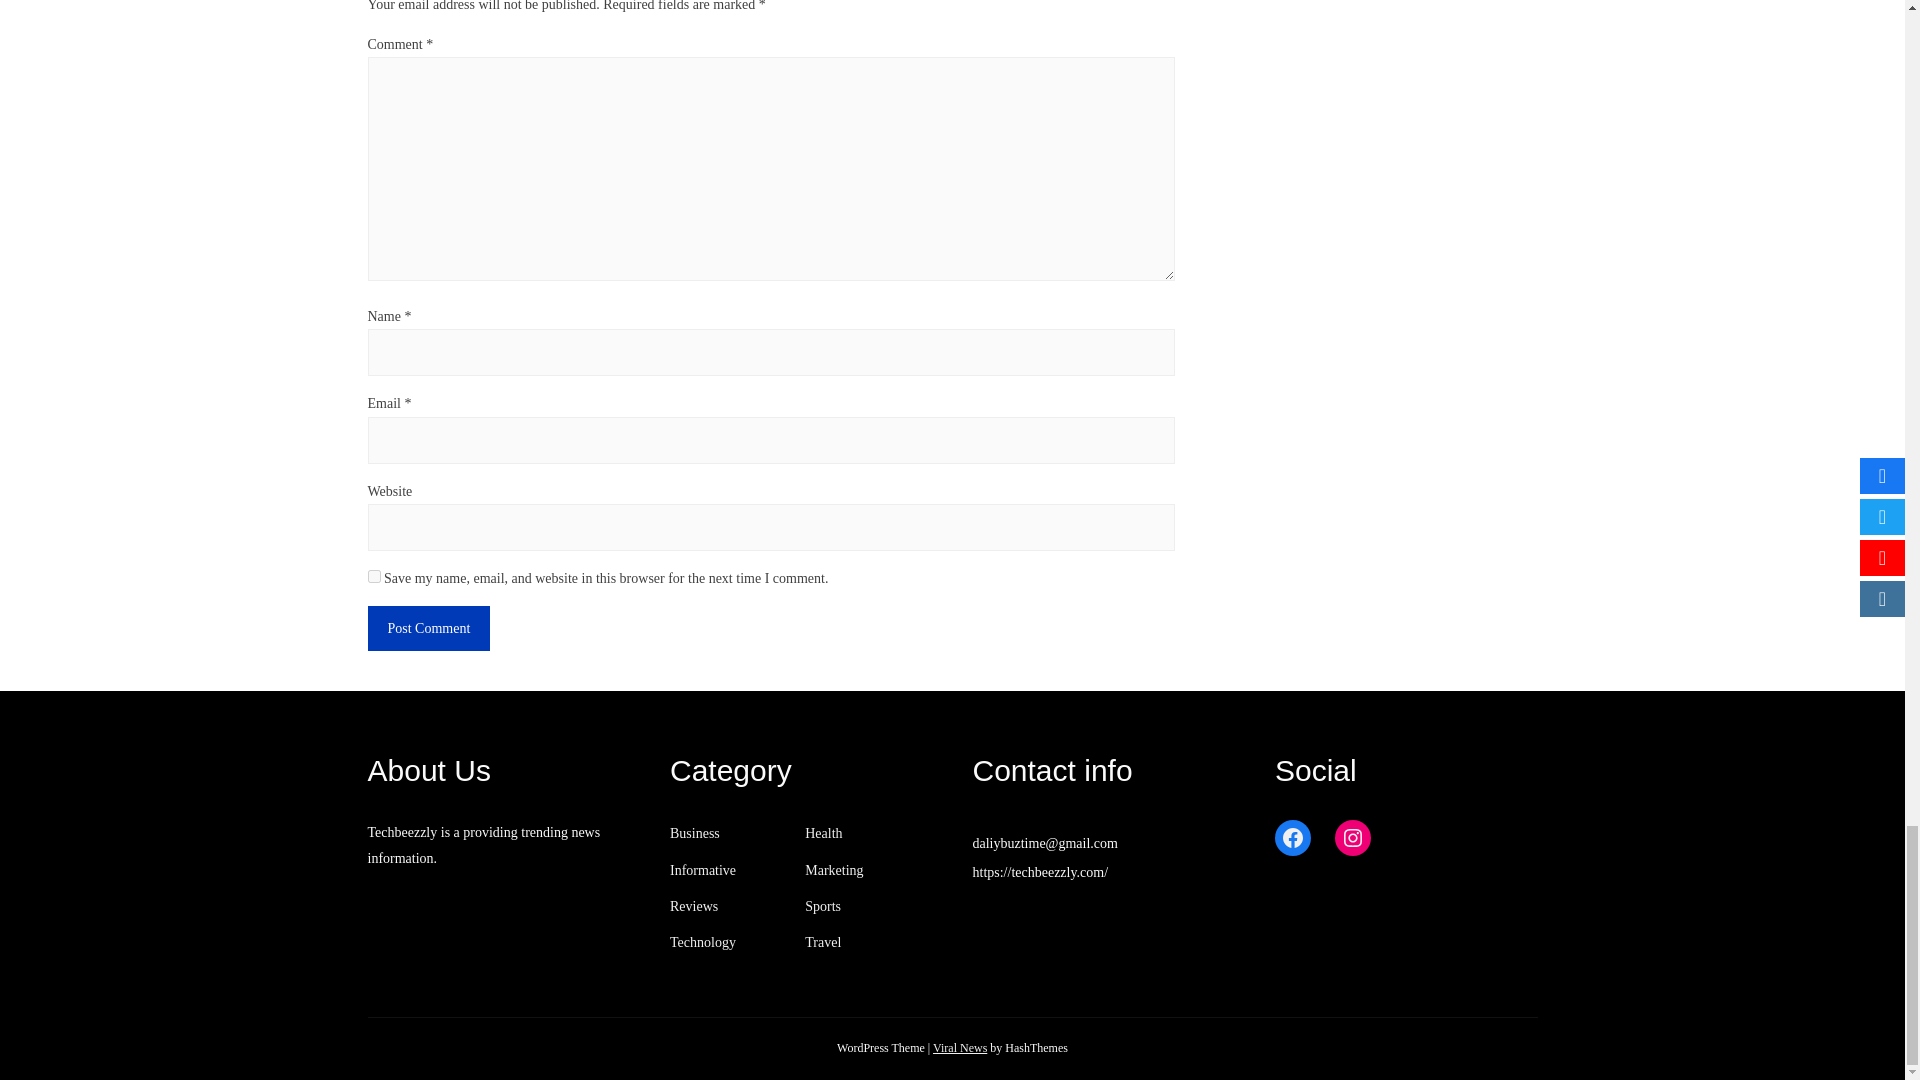  I want to click on Informative, so click(702, 870).